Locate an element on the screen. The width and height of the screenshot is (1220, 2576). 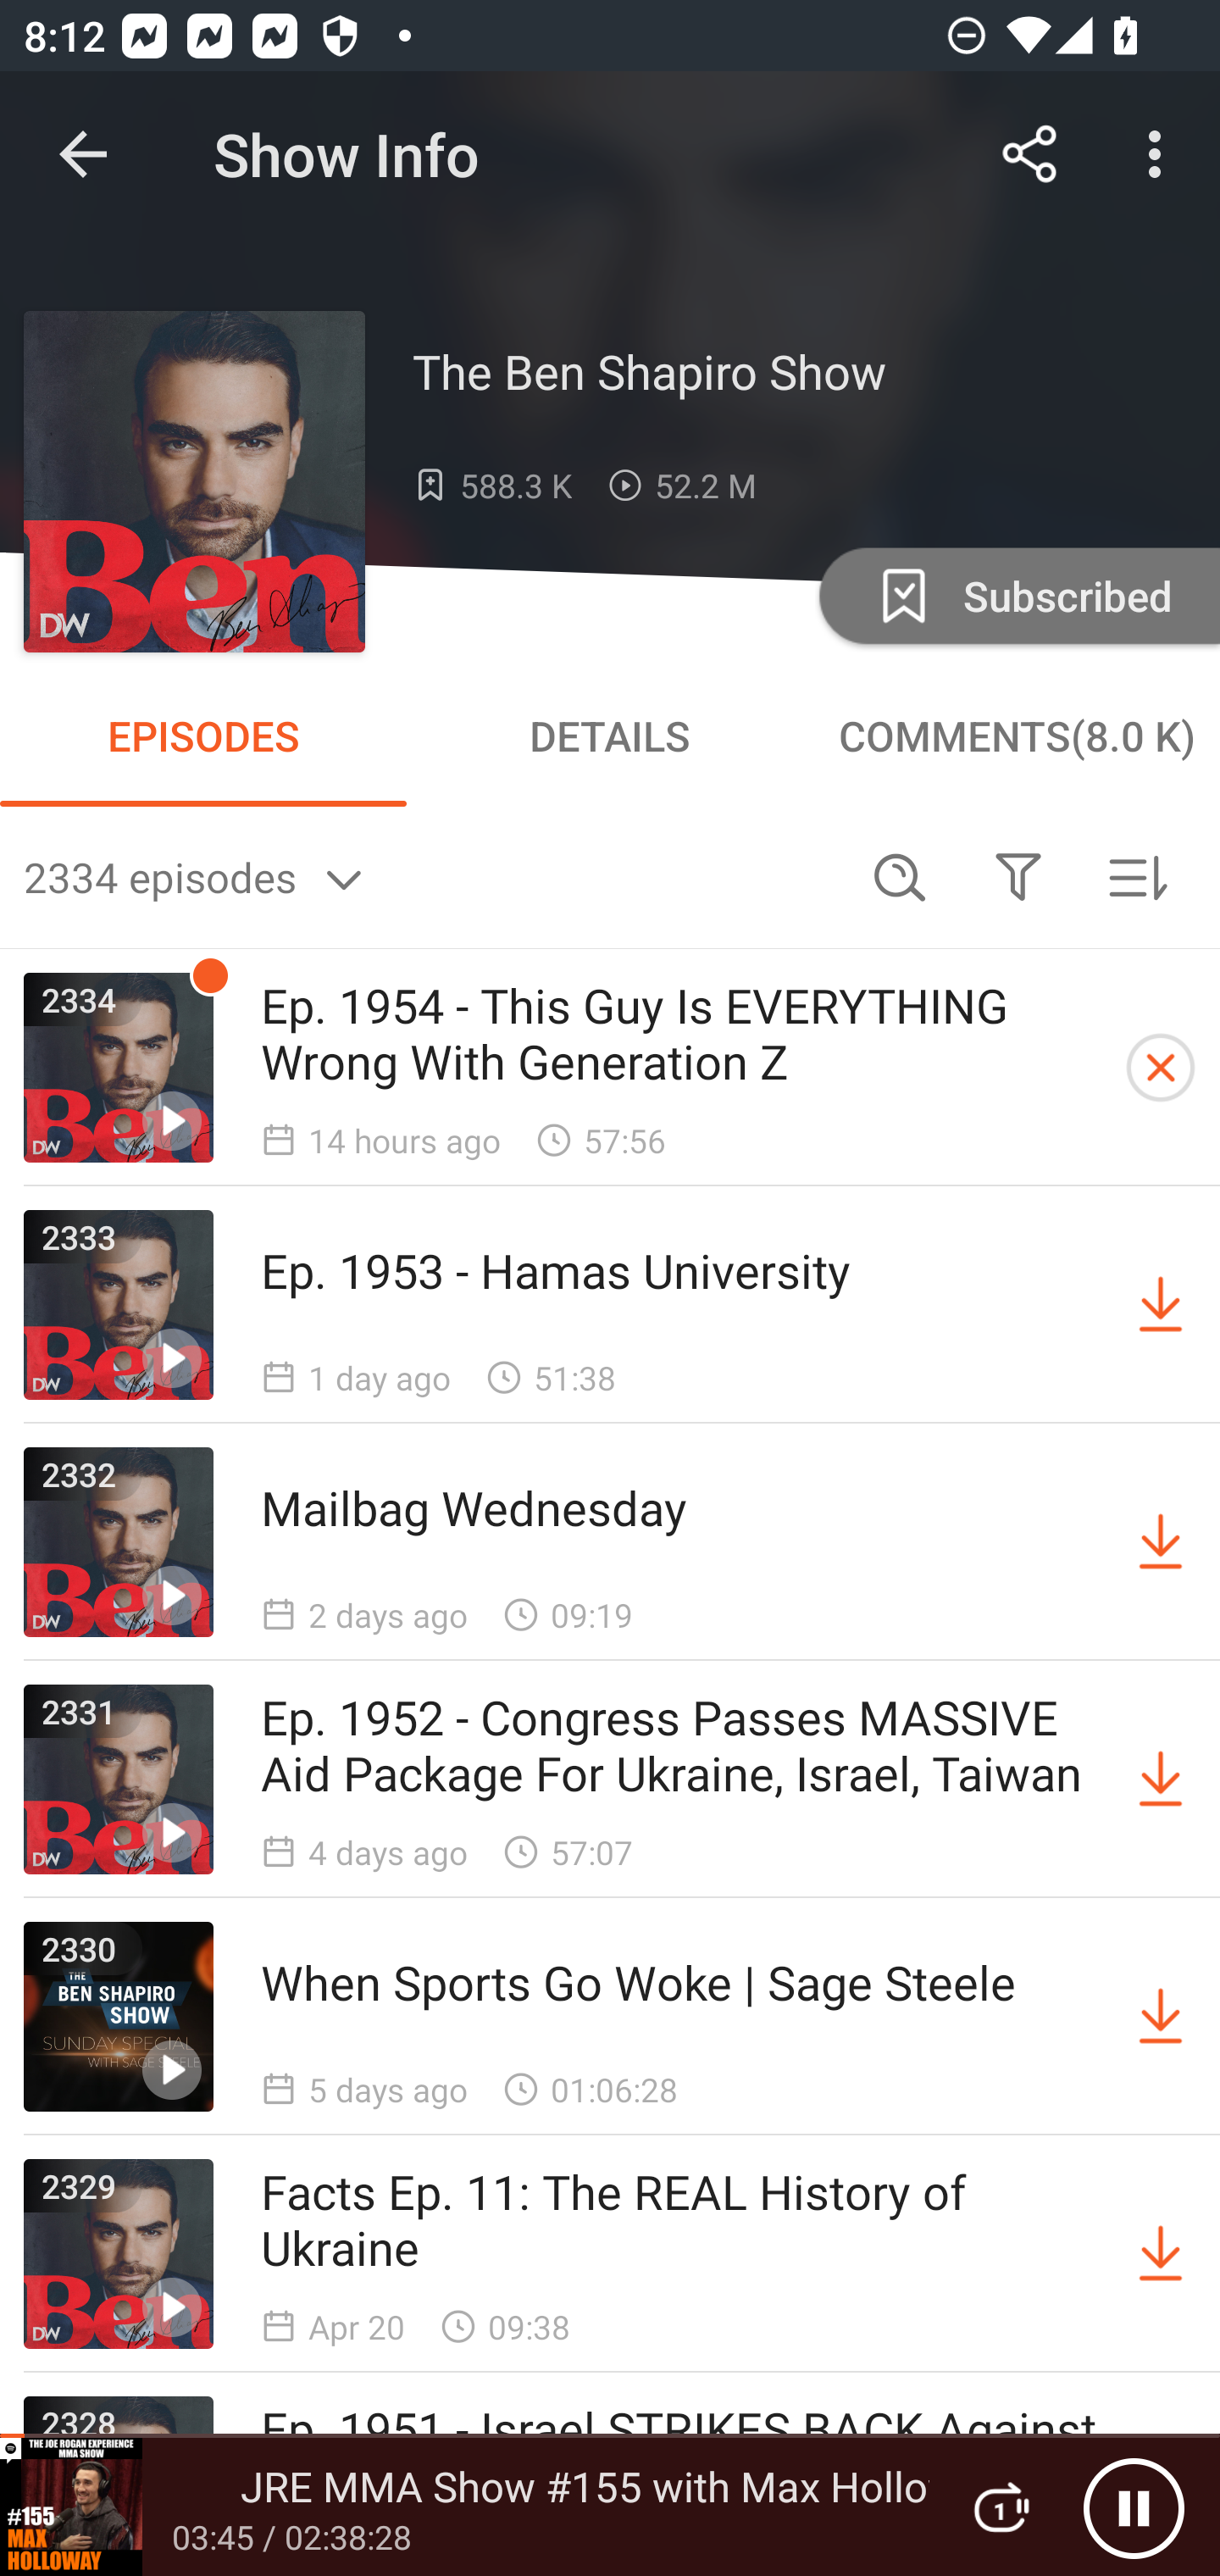
 is located at coordinates (1018, 876).